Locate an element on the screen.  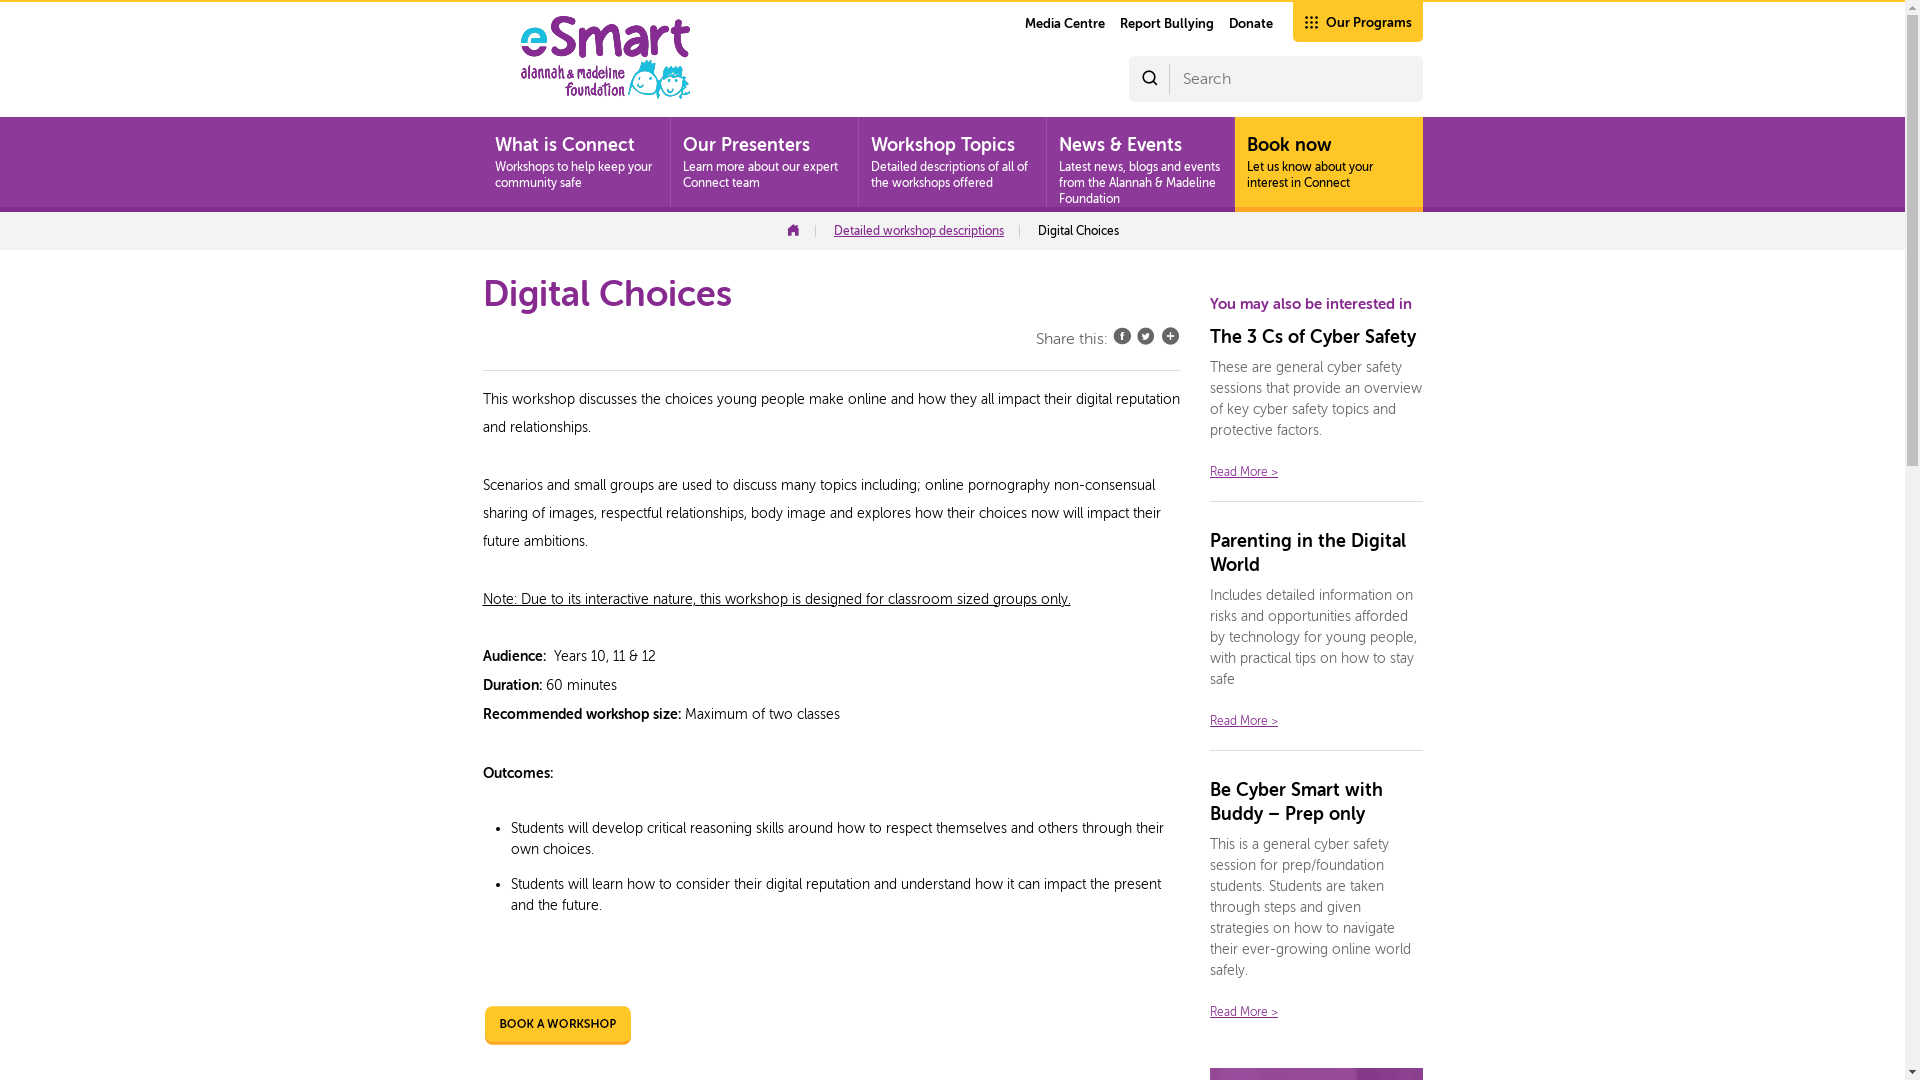
Our Programs is located at coordinates (1357, 21).